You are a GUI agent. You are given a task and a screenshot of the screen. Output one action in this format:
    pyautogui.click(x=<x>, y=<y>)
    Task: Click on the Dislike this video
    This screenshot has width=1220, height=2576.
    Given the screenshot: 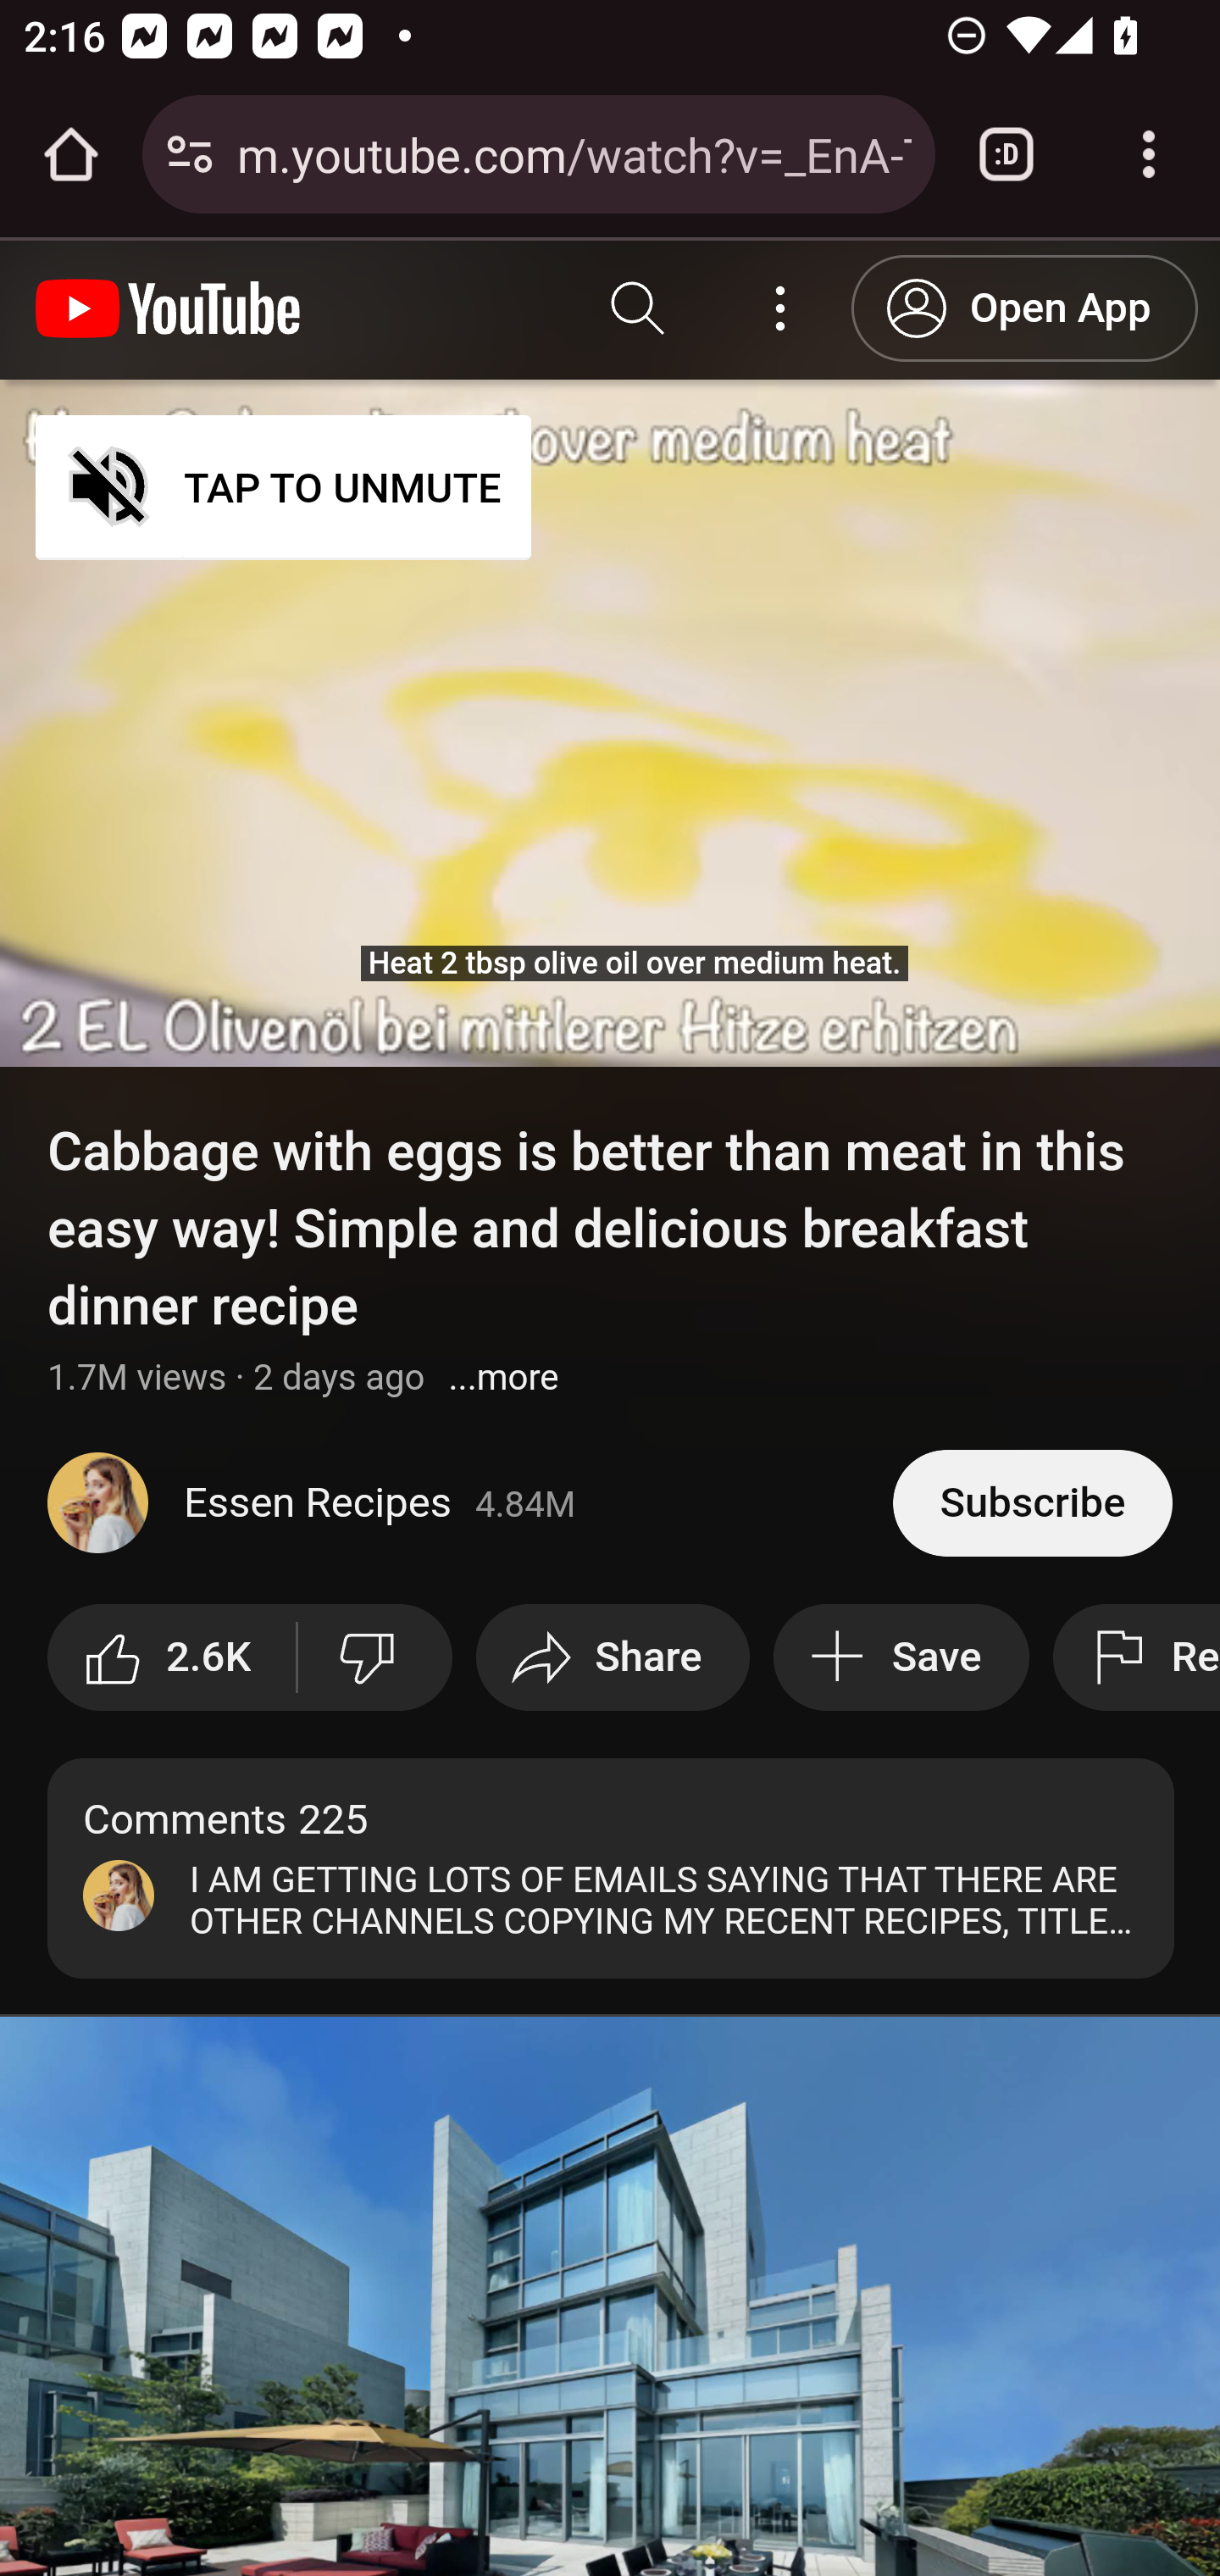 What is the action you would take?
    pyautogui.click(x=374, y=1656)
    